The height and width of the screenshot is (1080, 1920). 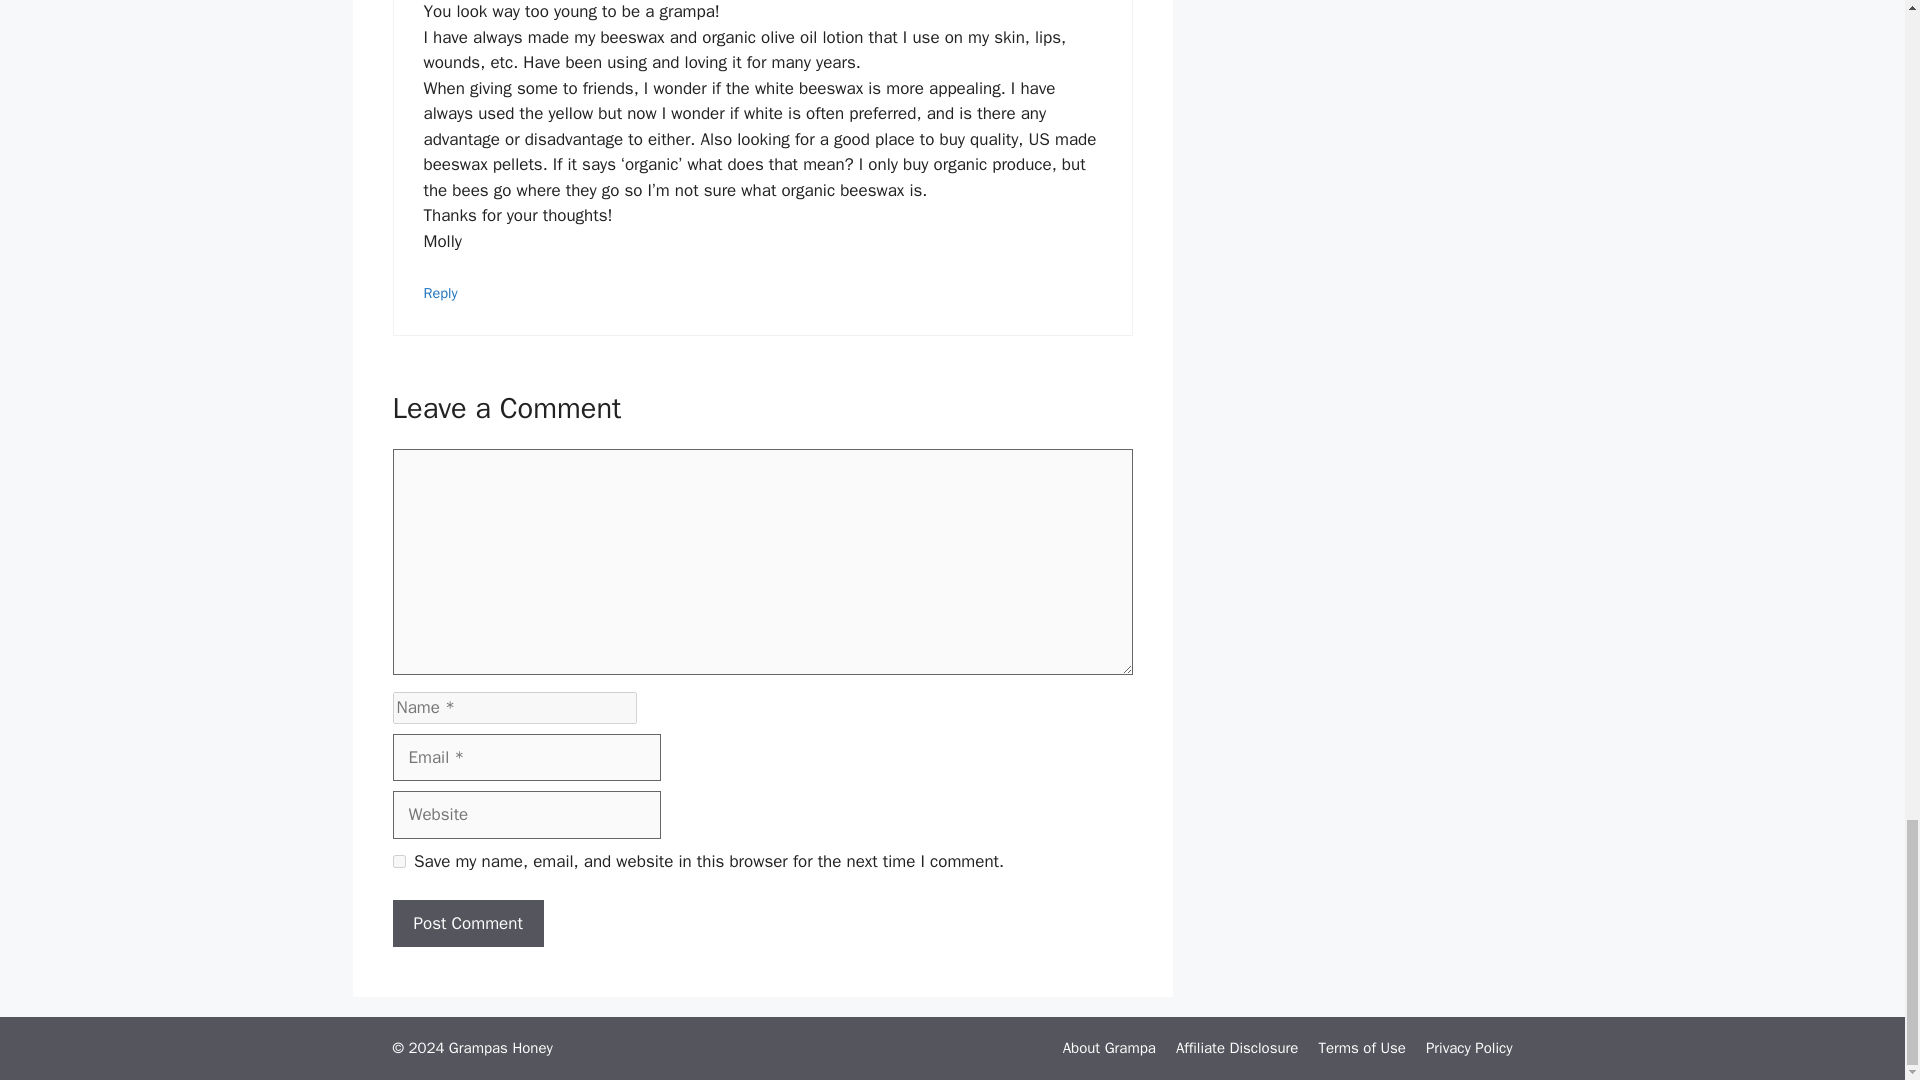 What do you see at coordinates (441, 293) in the screenshot?
I see `Reply` at bounding box center [441, 293].